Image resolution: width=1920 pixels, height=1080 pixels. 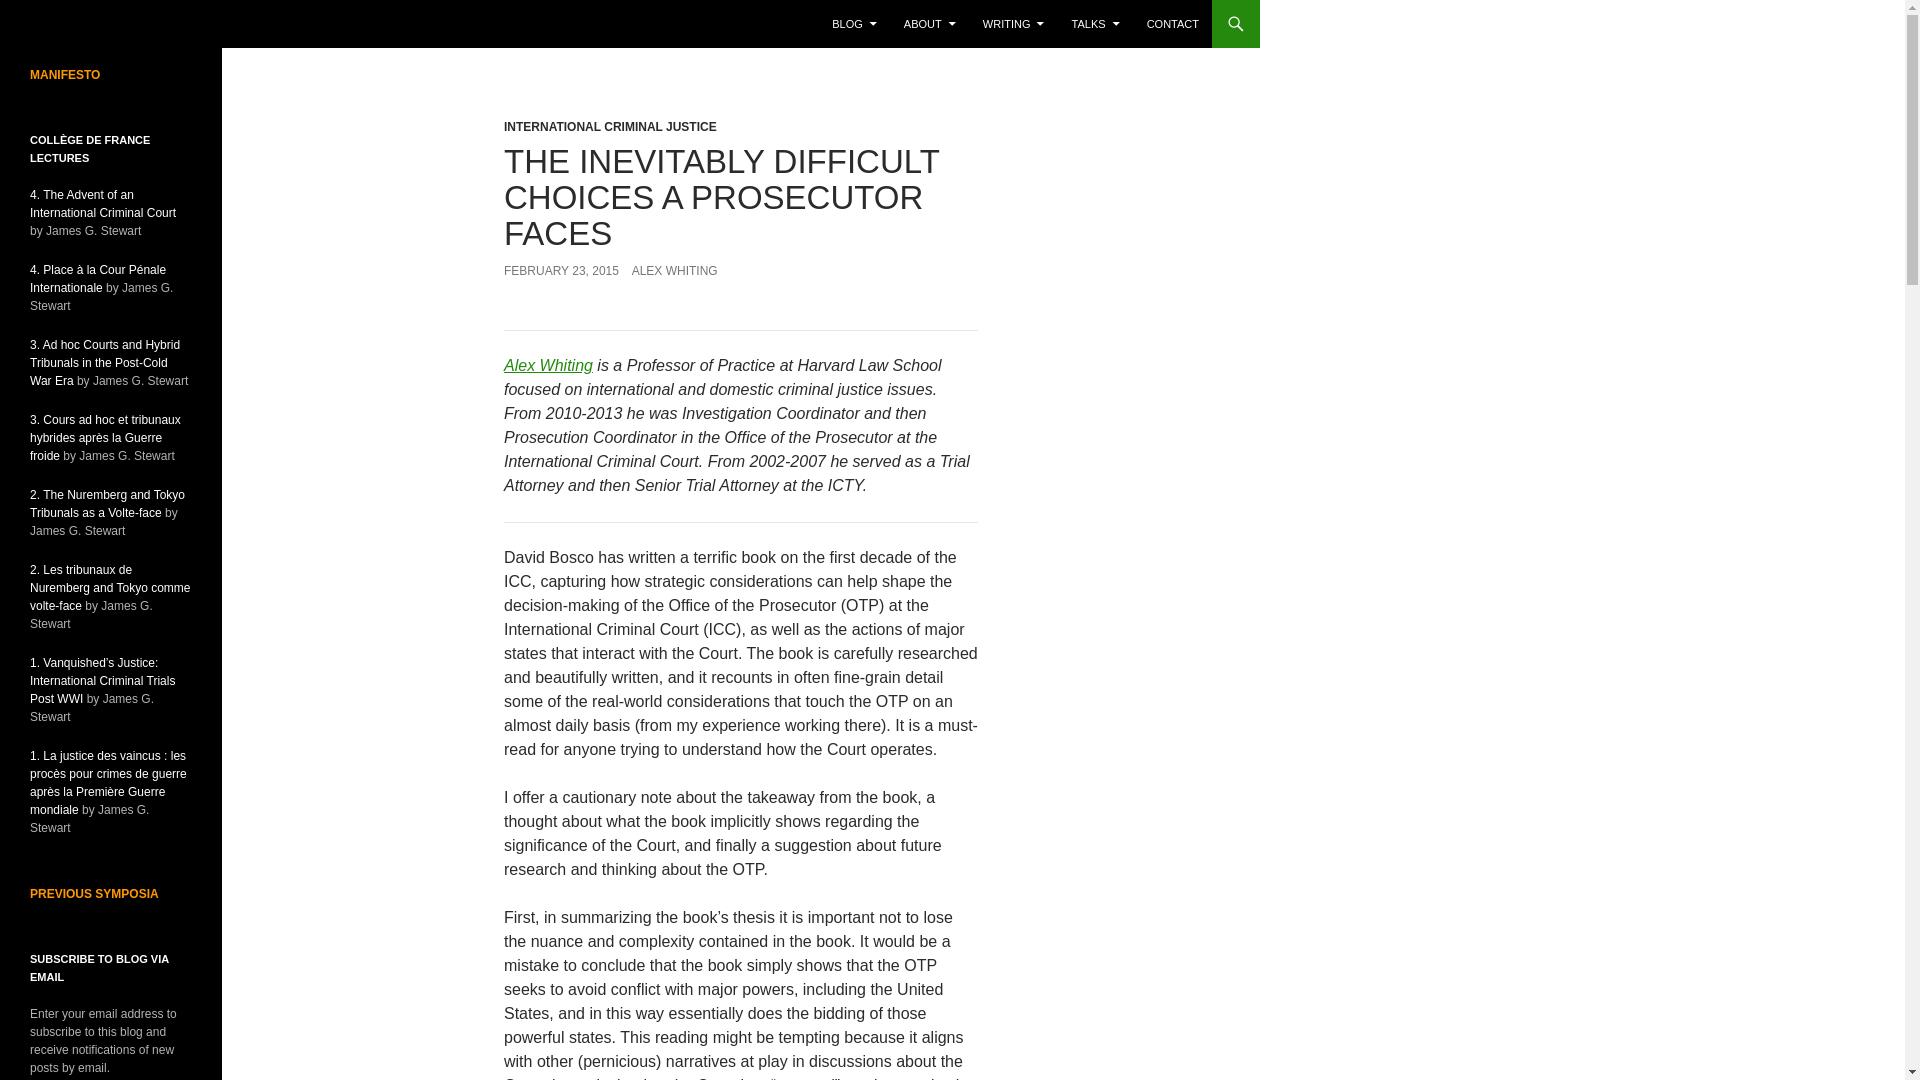 I want to click on WRITING, so click(x=1014, y=24).